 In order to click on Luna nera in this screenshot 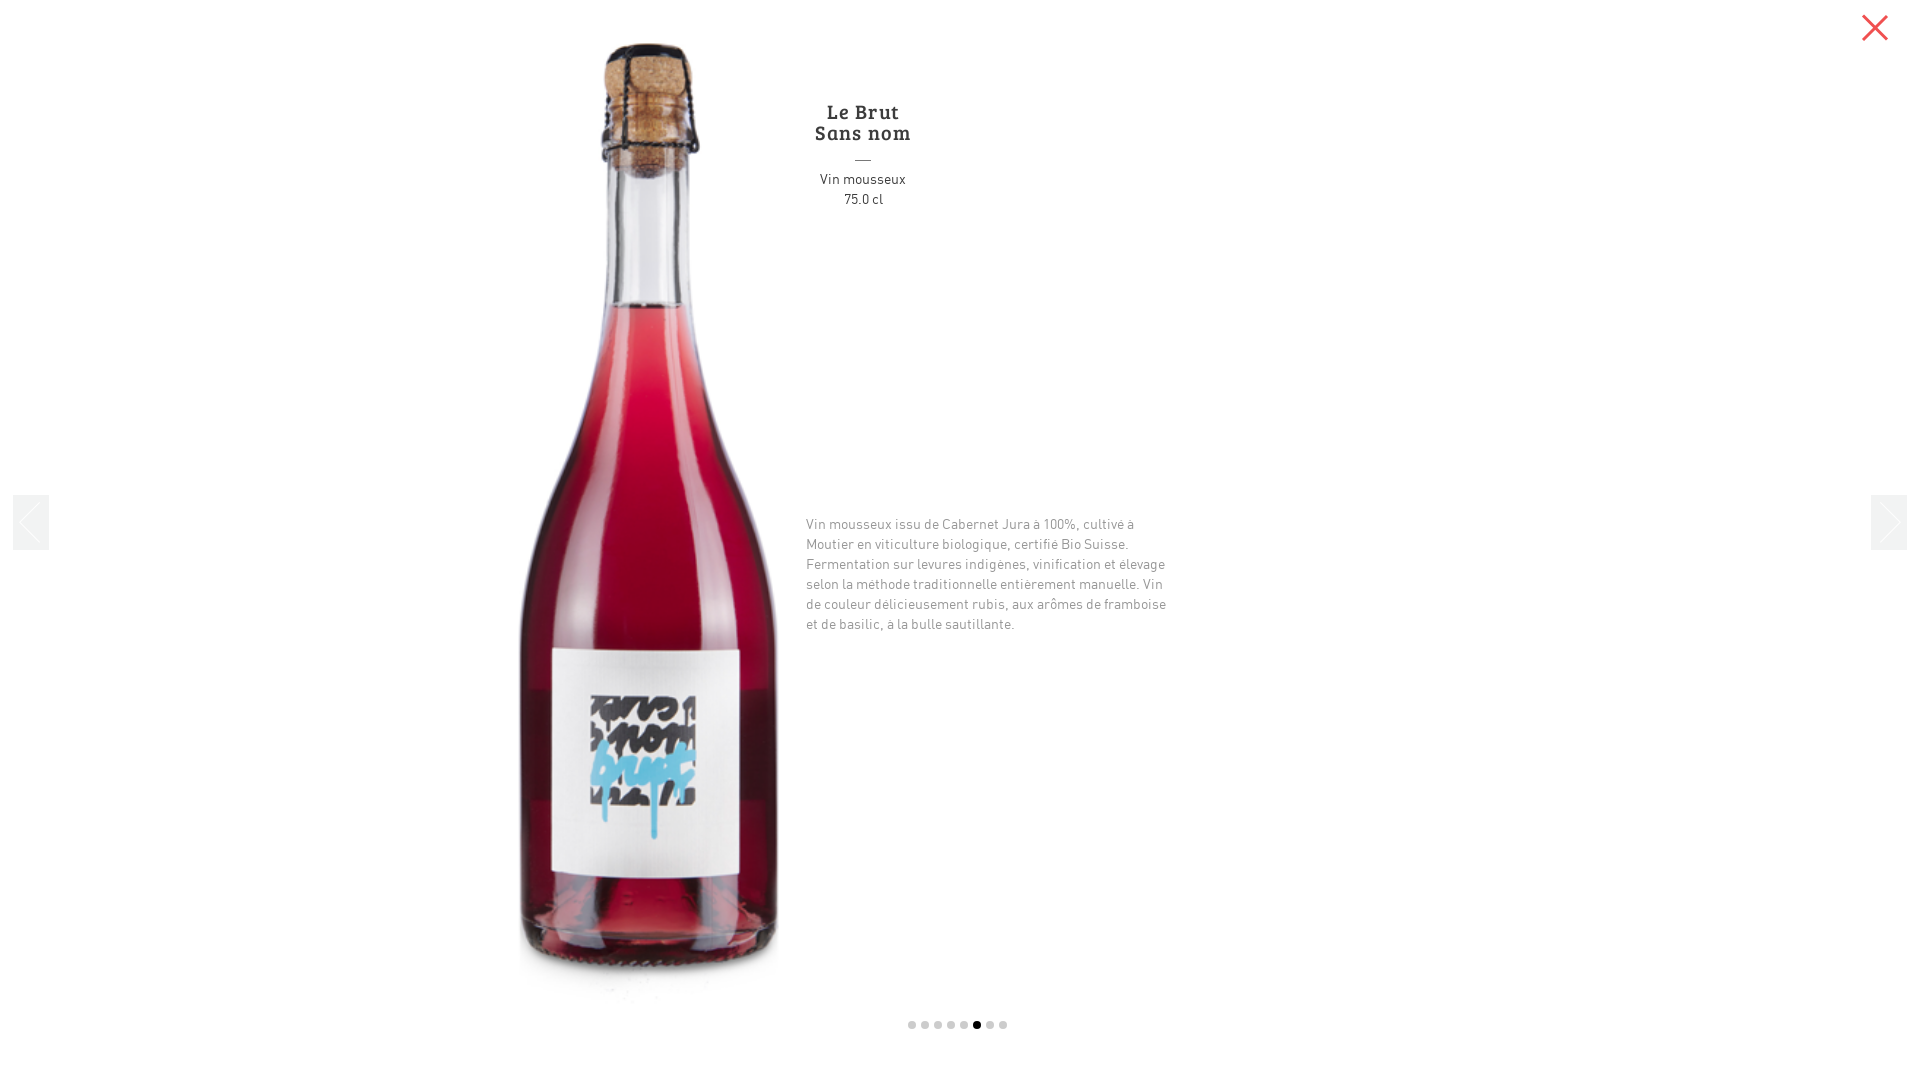, I will do `click(445, 787)`.